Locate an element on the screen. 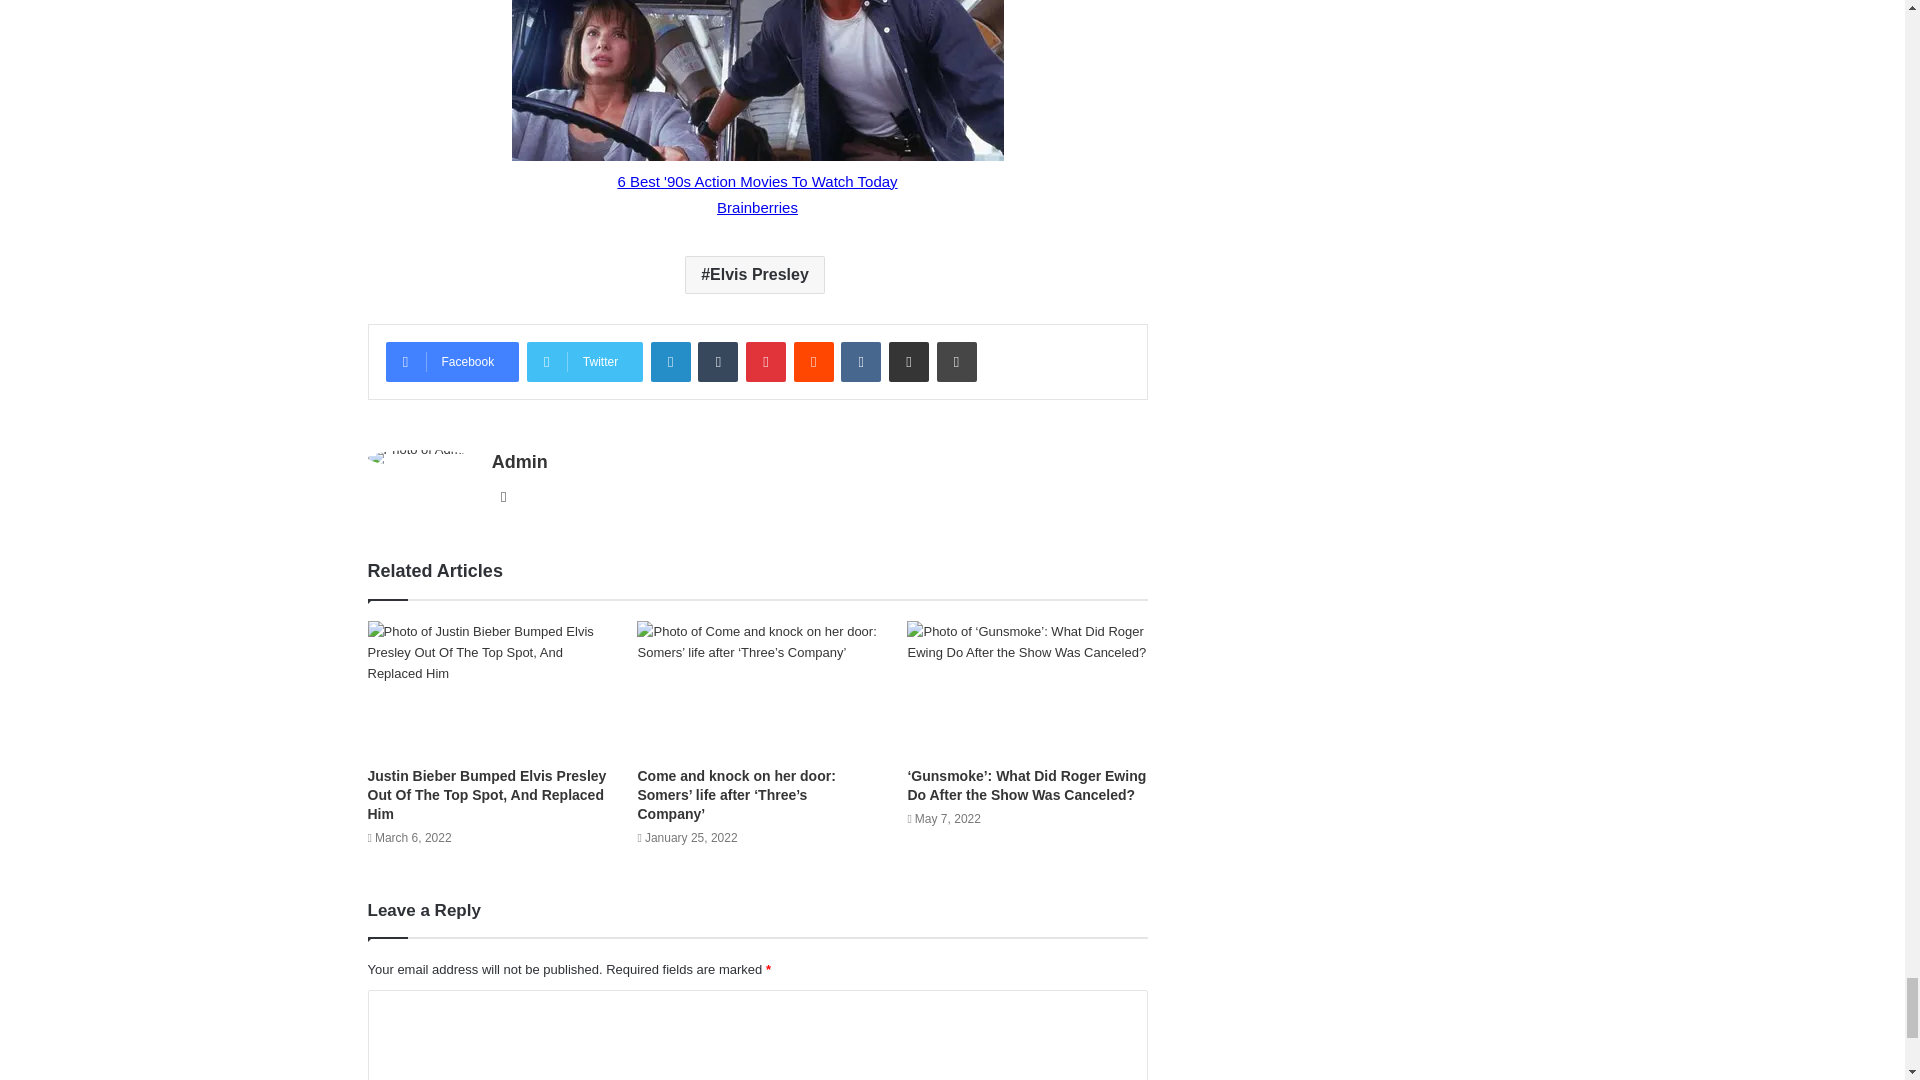  Reddit is located at coordinates (814, 362).